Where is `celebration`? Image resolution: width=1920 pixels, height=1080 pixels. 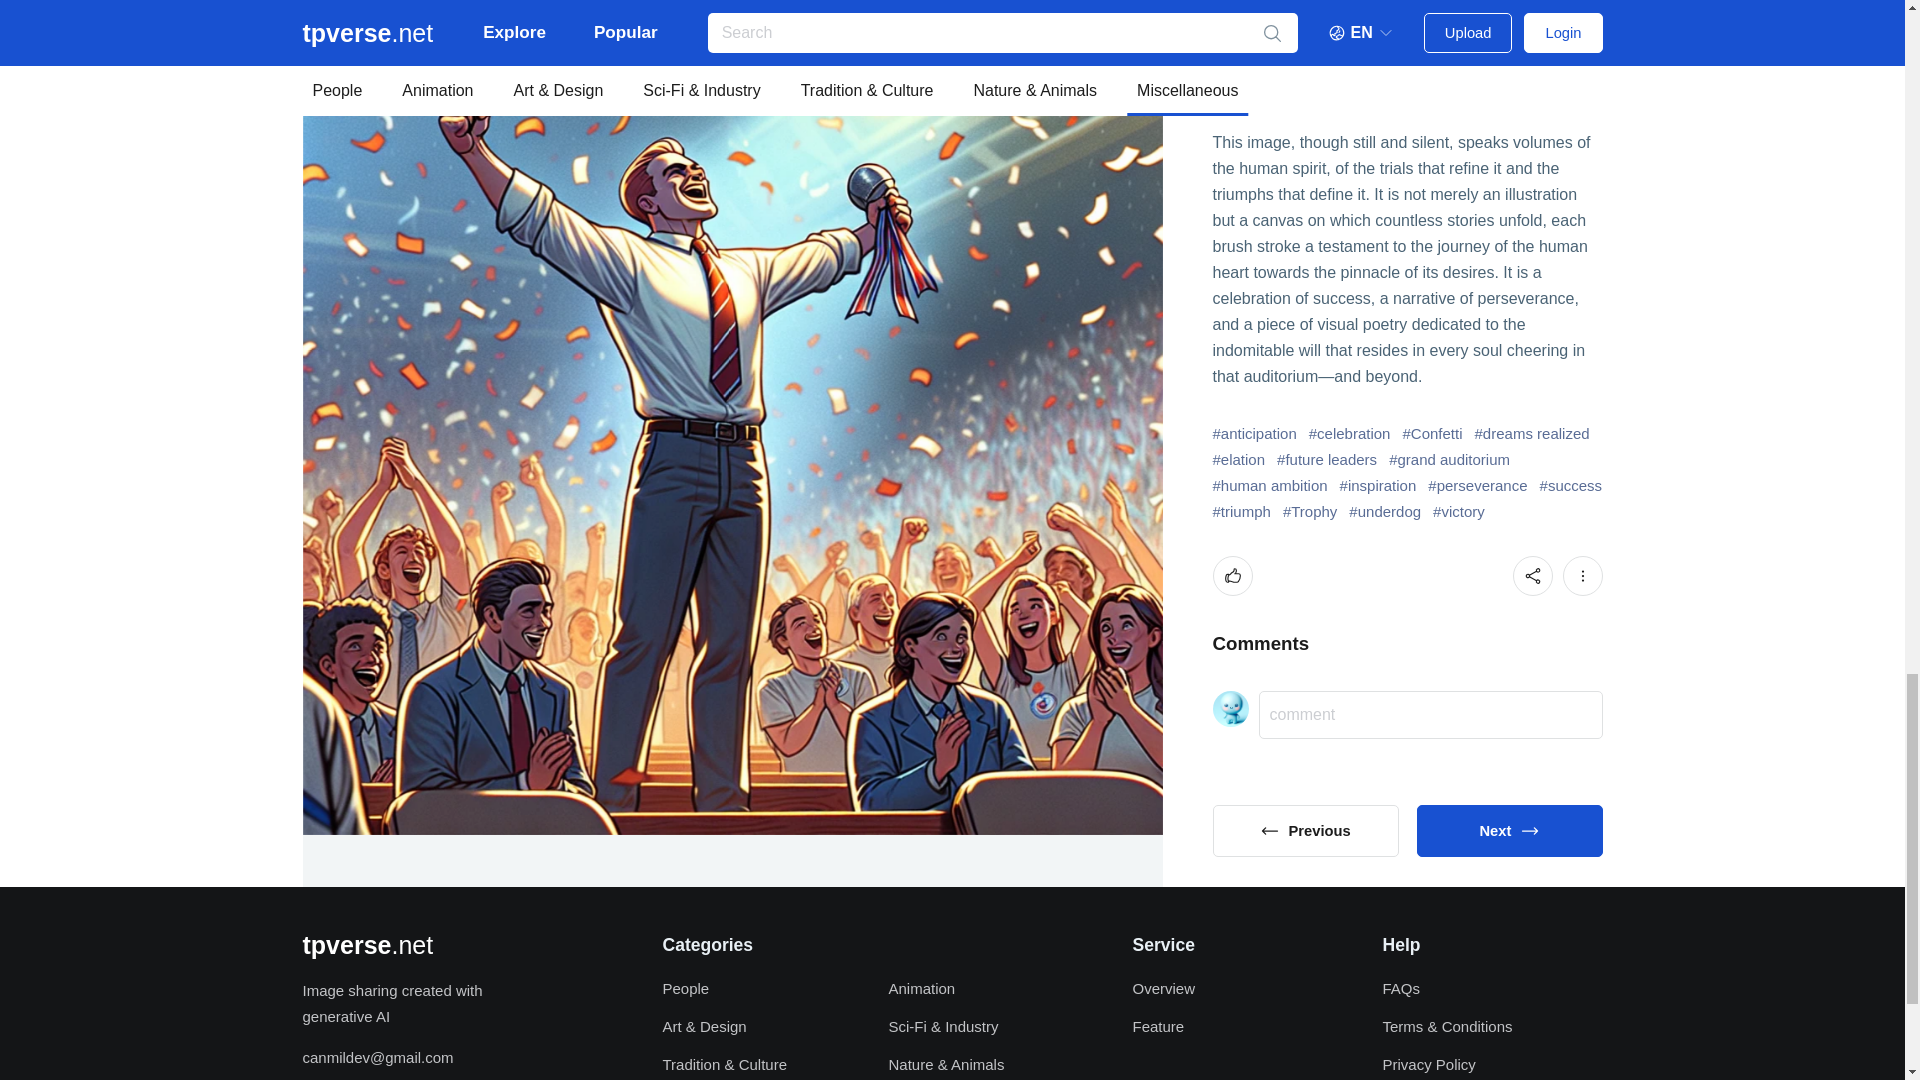 celebration is located at coordinates (1350, 434).